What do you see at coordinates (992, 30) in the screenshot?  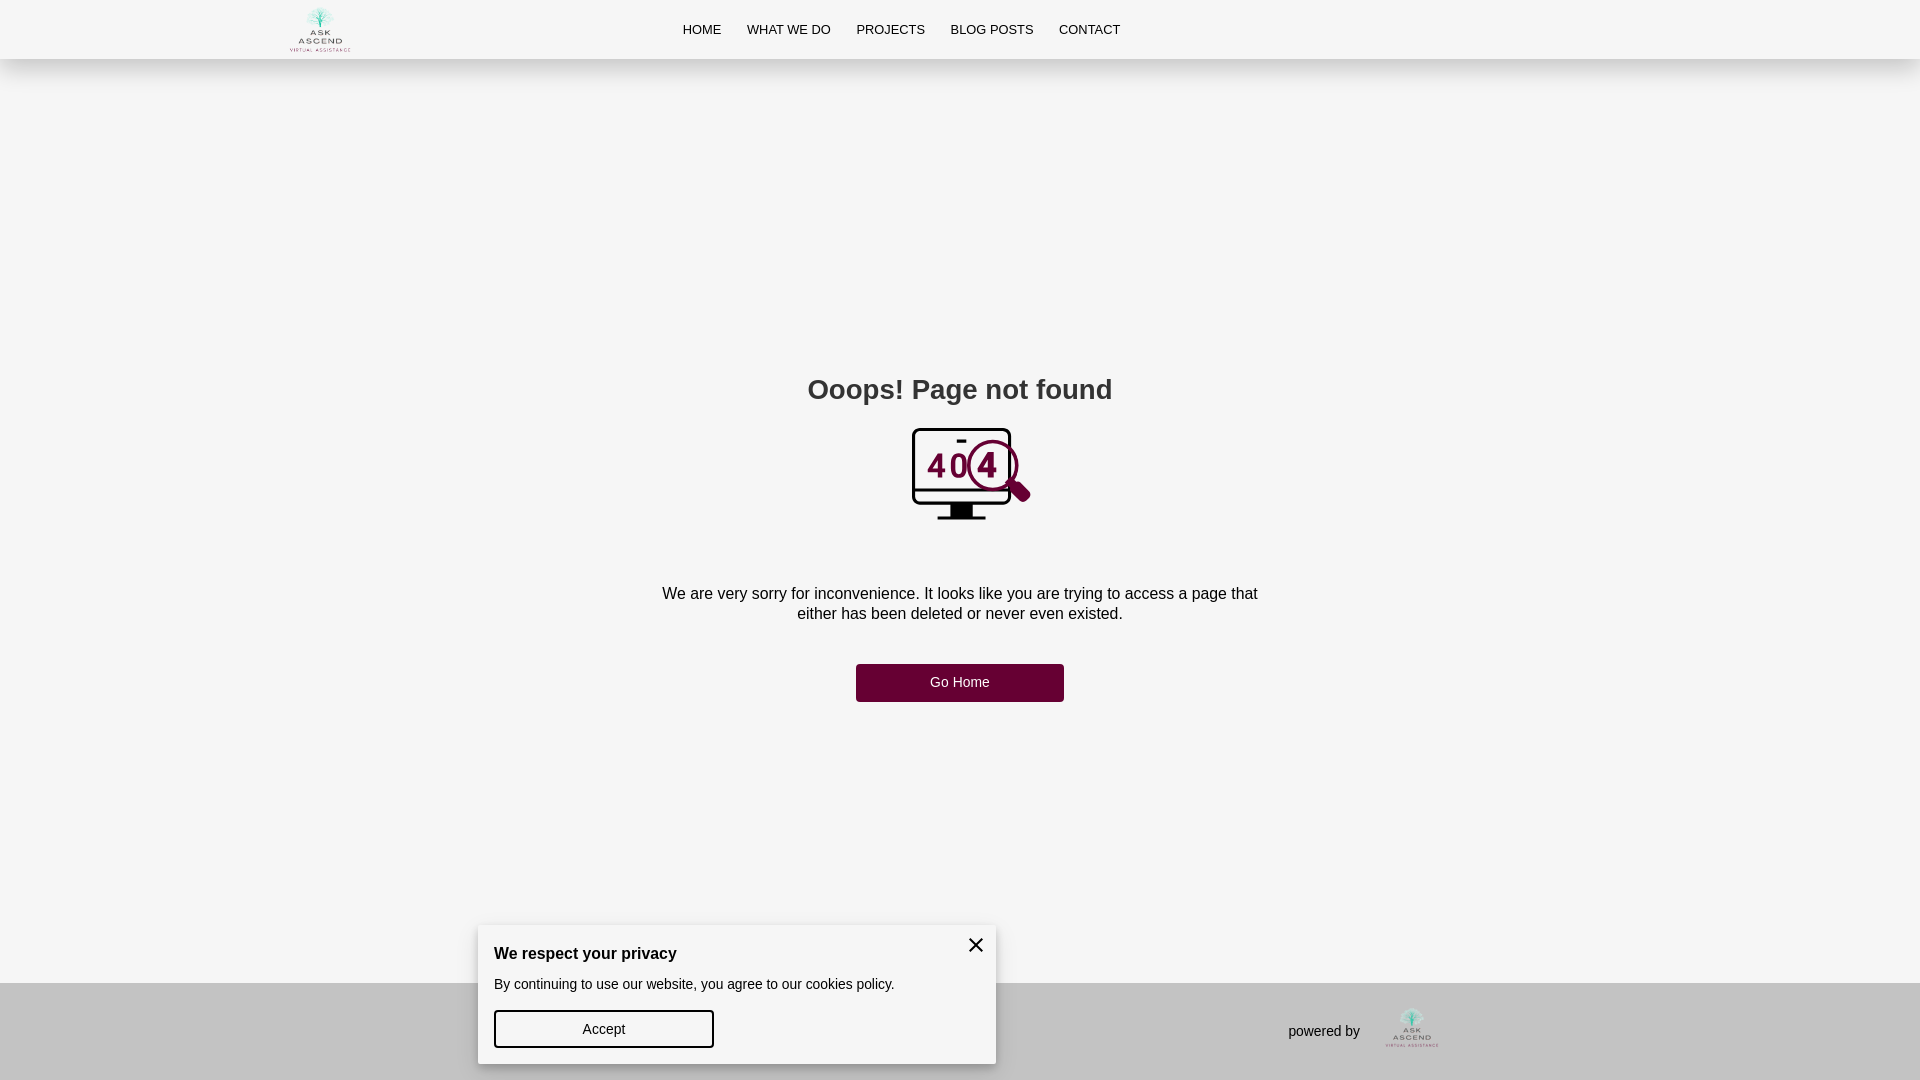 I see `BLOG POSTS` at bounding box center [992, 30].